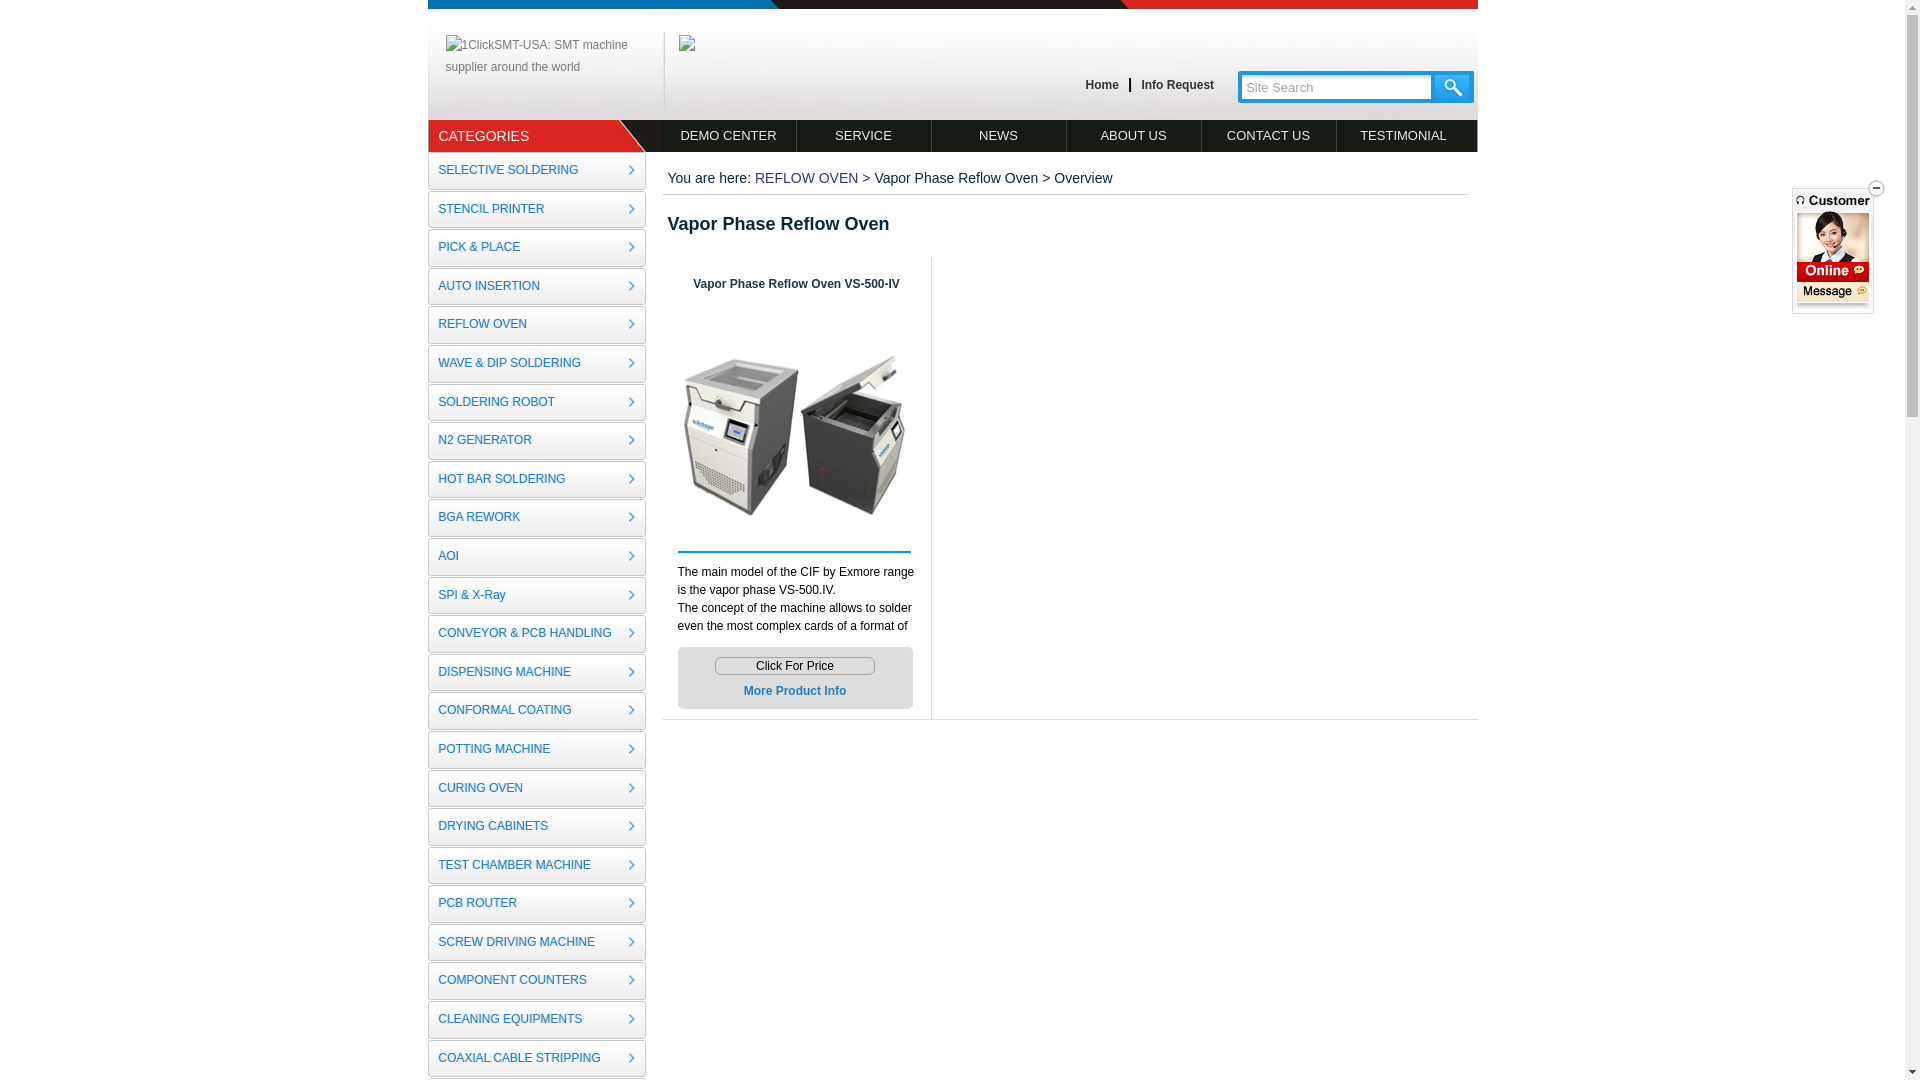 The width and height of the screenshot is (1920, 1080). Describe the element at coordinates (796, 691) in the screenshot. I see `More Product Info` at that location.